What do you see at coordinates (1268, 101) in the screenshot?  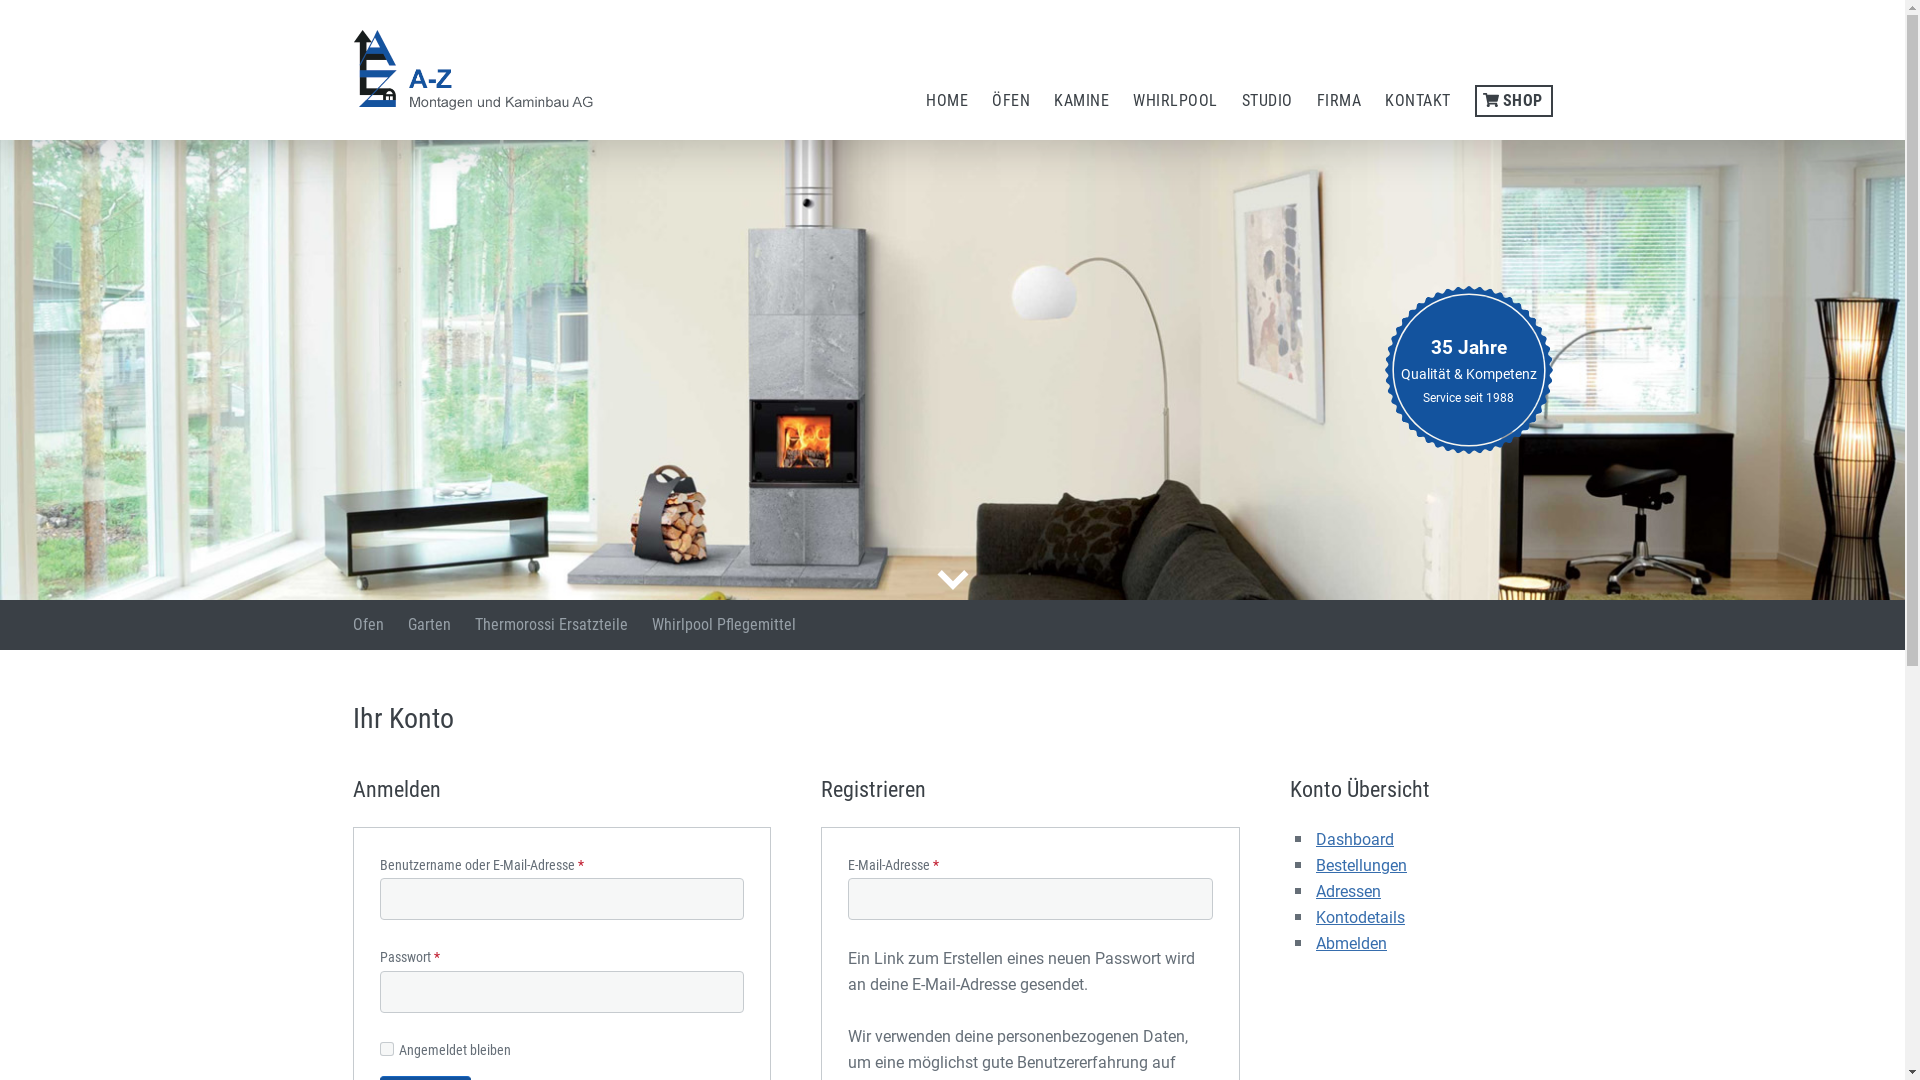 I see `STUDIO` at bounding box center [1268, 101].